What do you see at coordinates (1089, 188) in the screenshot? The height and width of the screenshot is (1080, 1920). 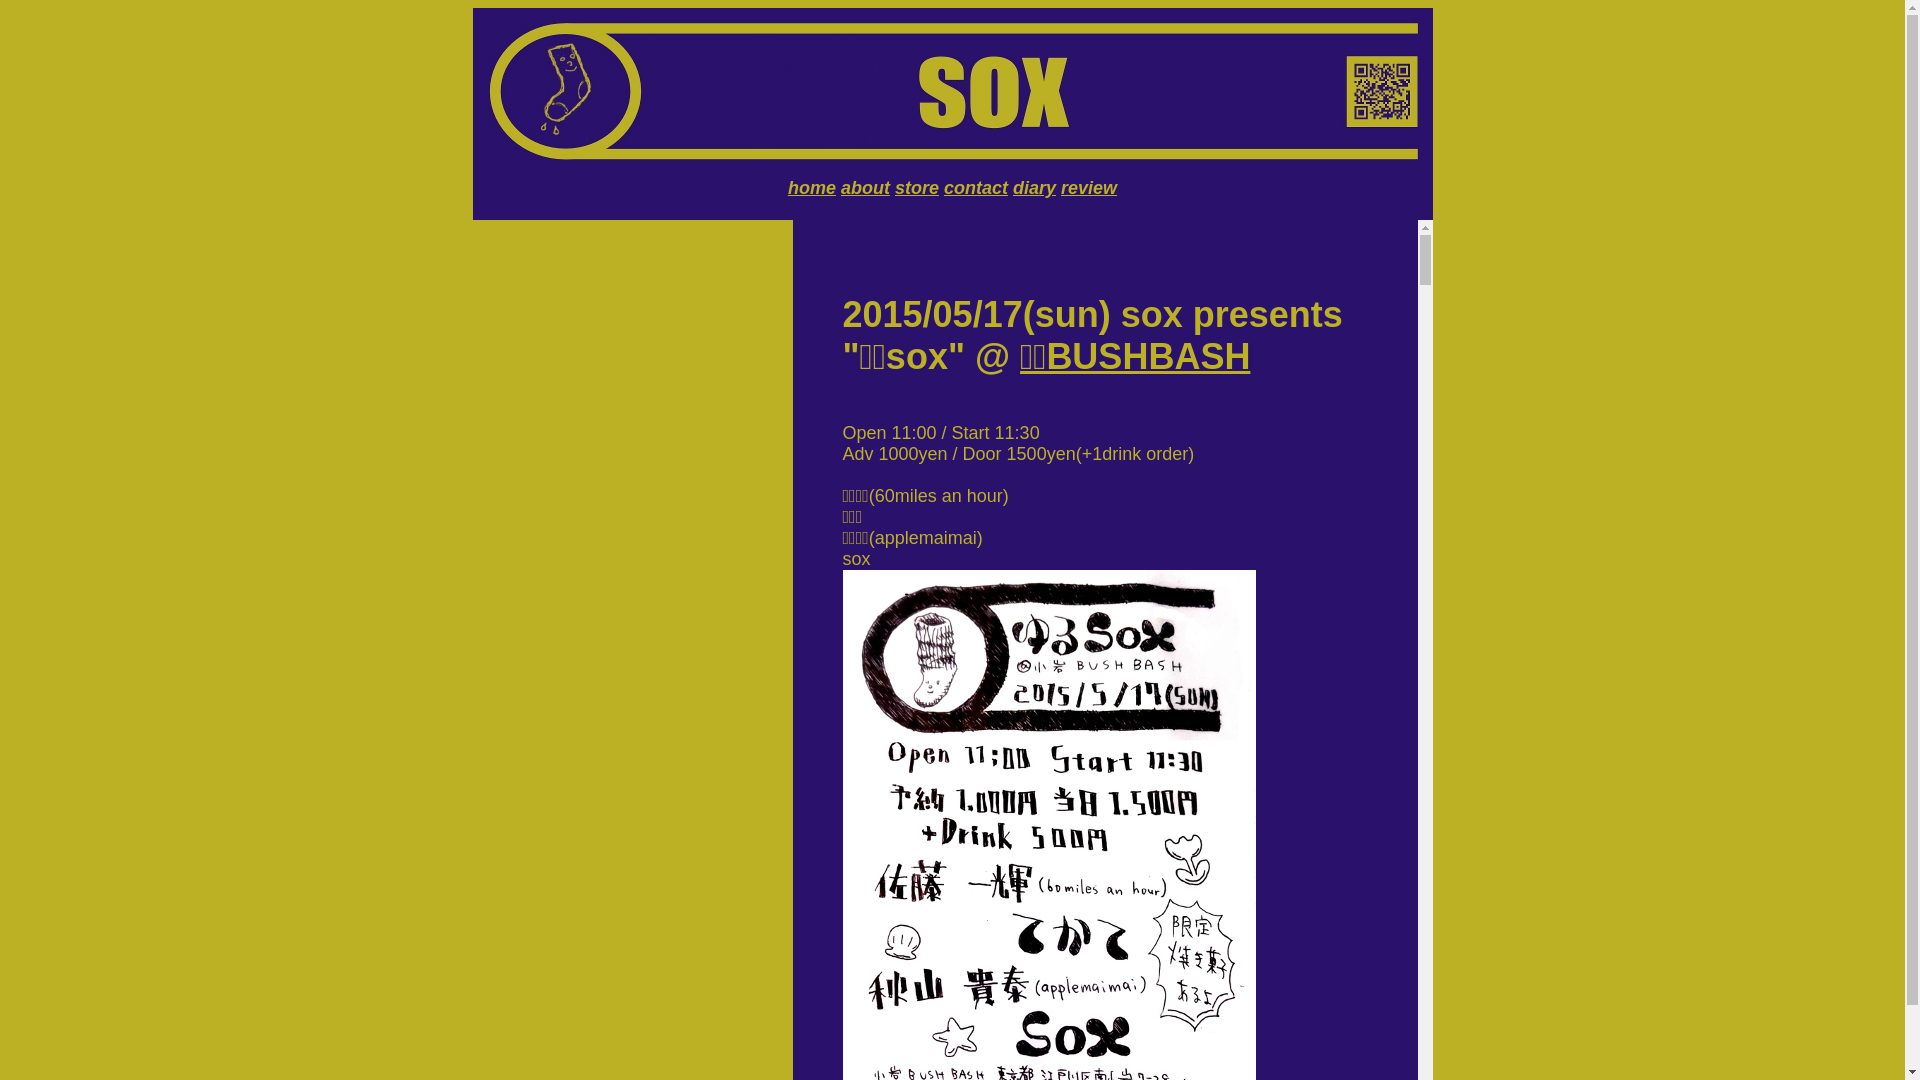 I see `review` at bounding box center [1089, 188].